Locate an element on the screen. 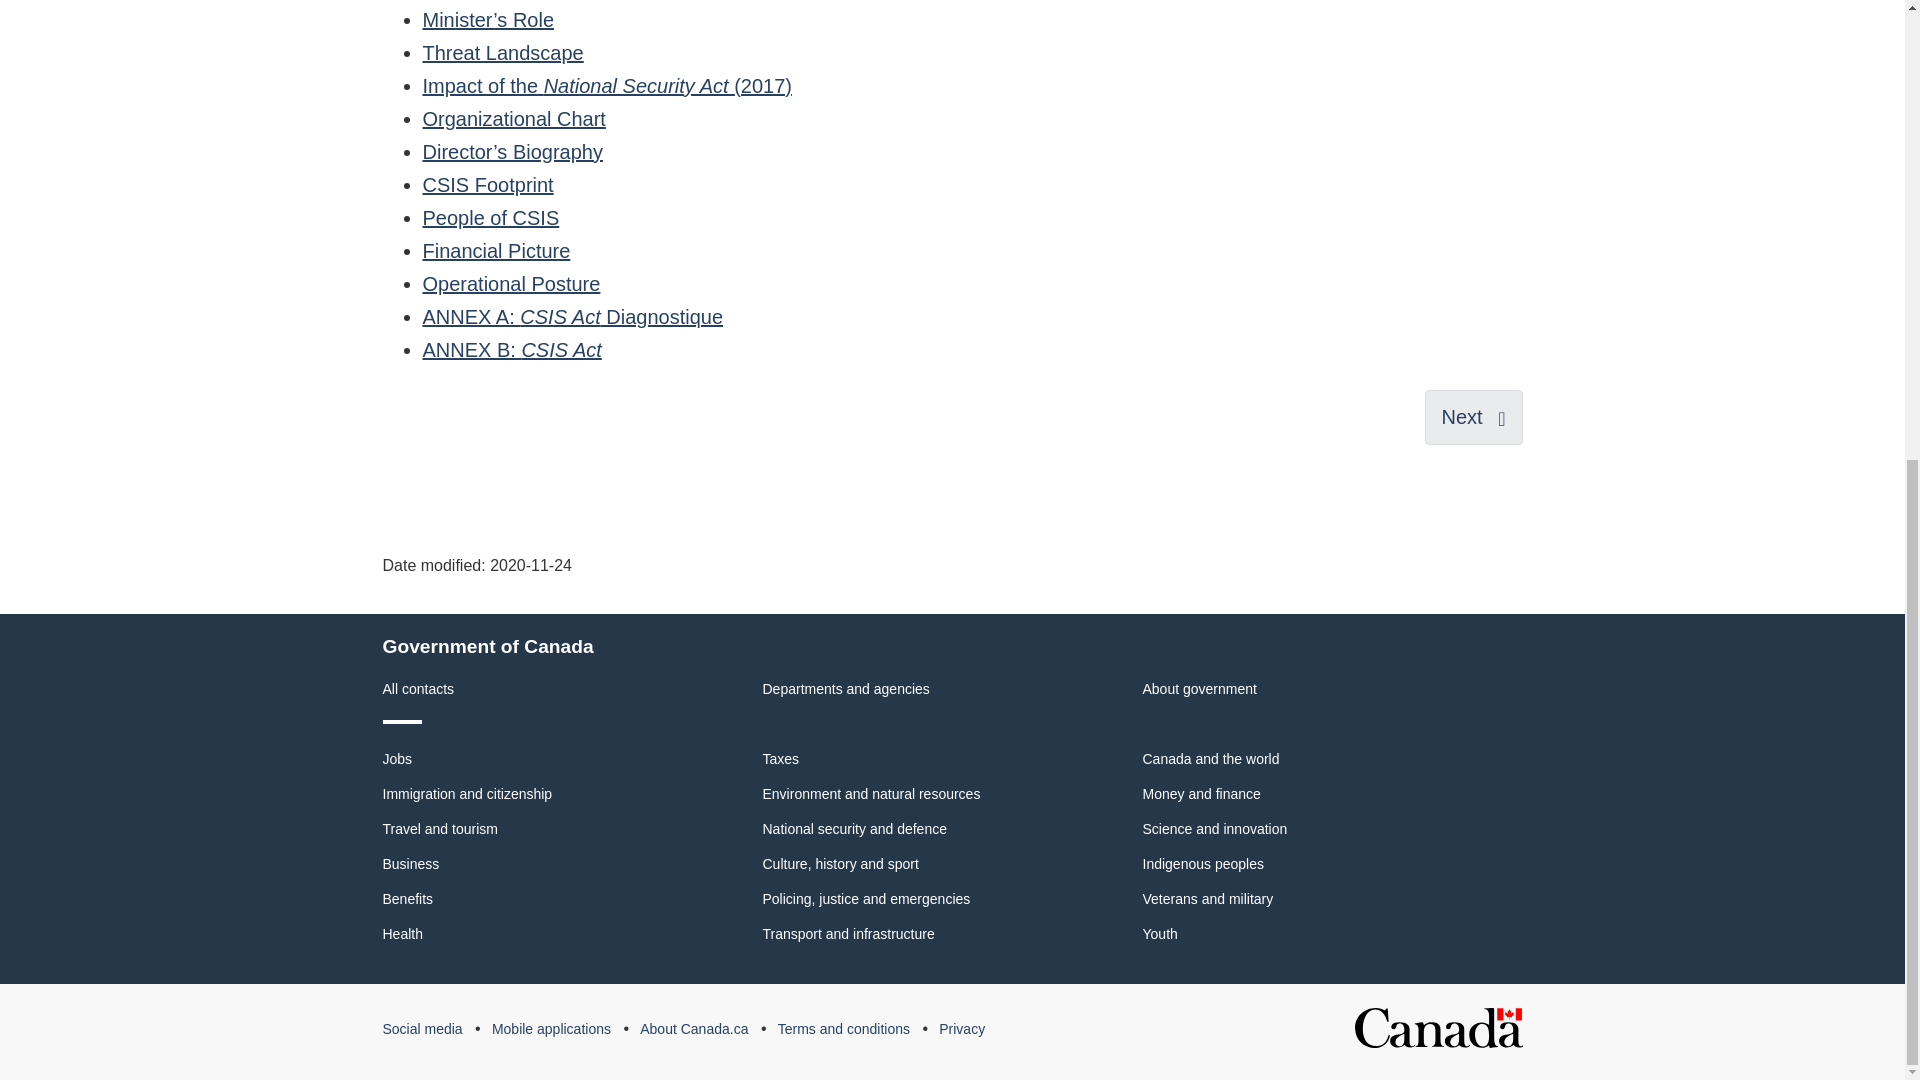 The image size is (1920, 1080). People of CSIS is located at coordinates (490, 218).